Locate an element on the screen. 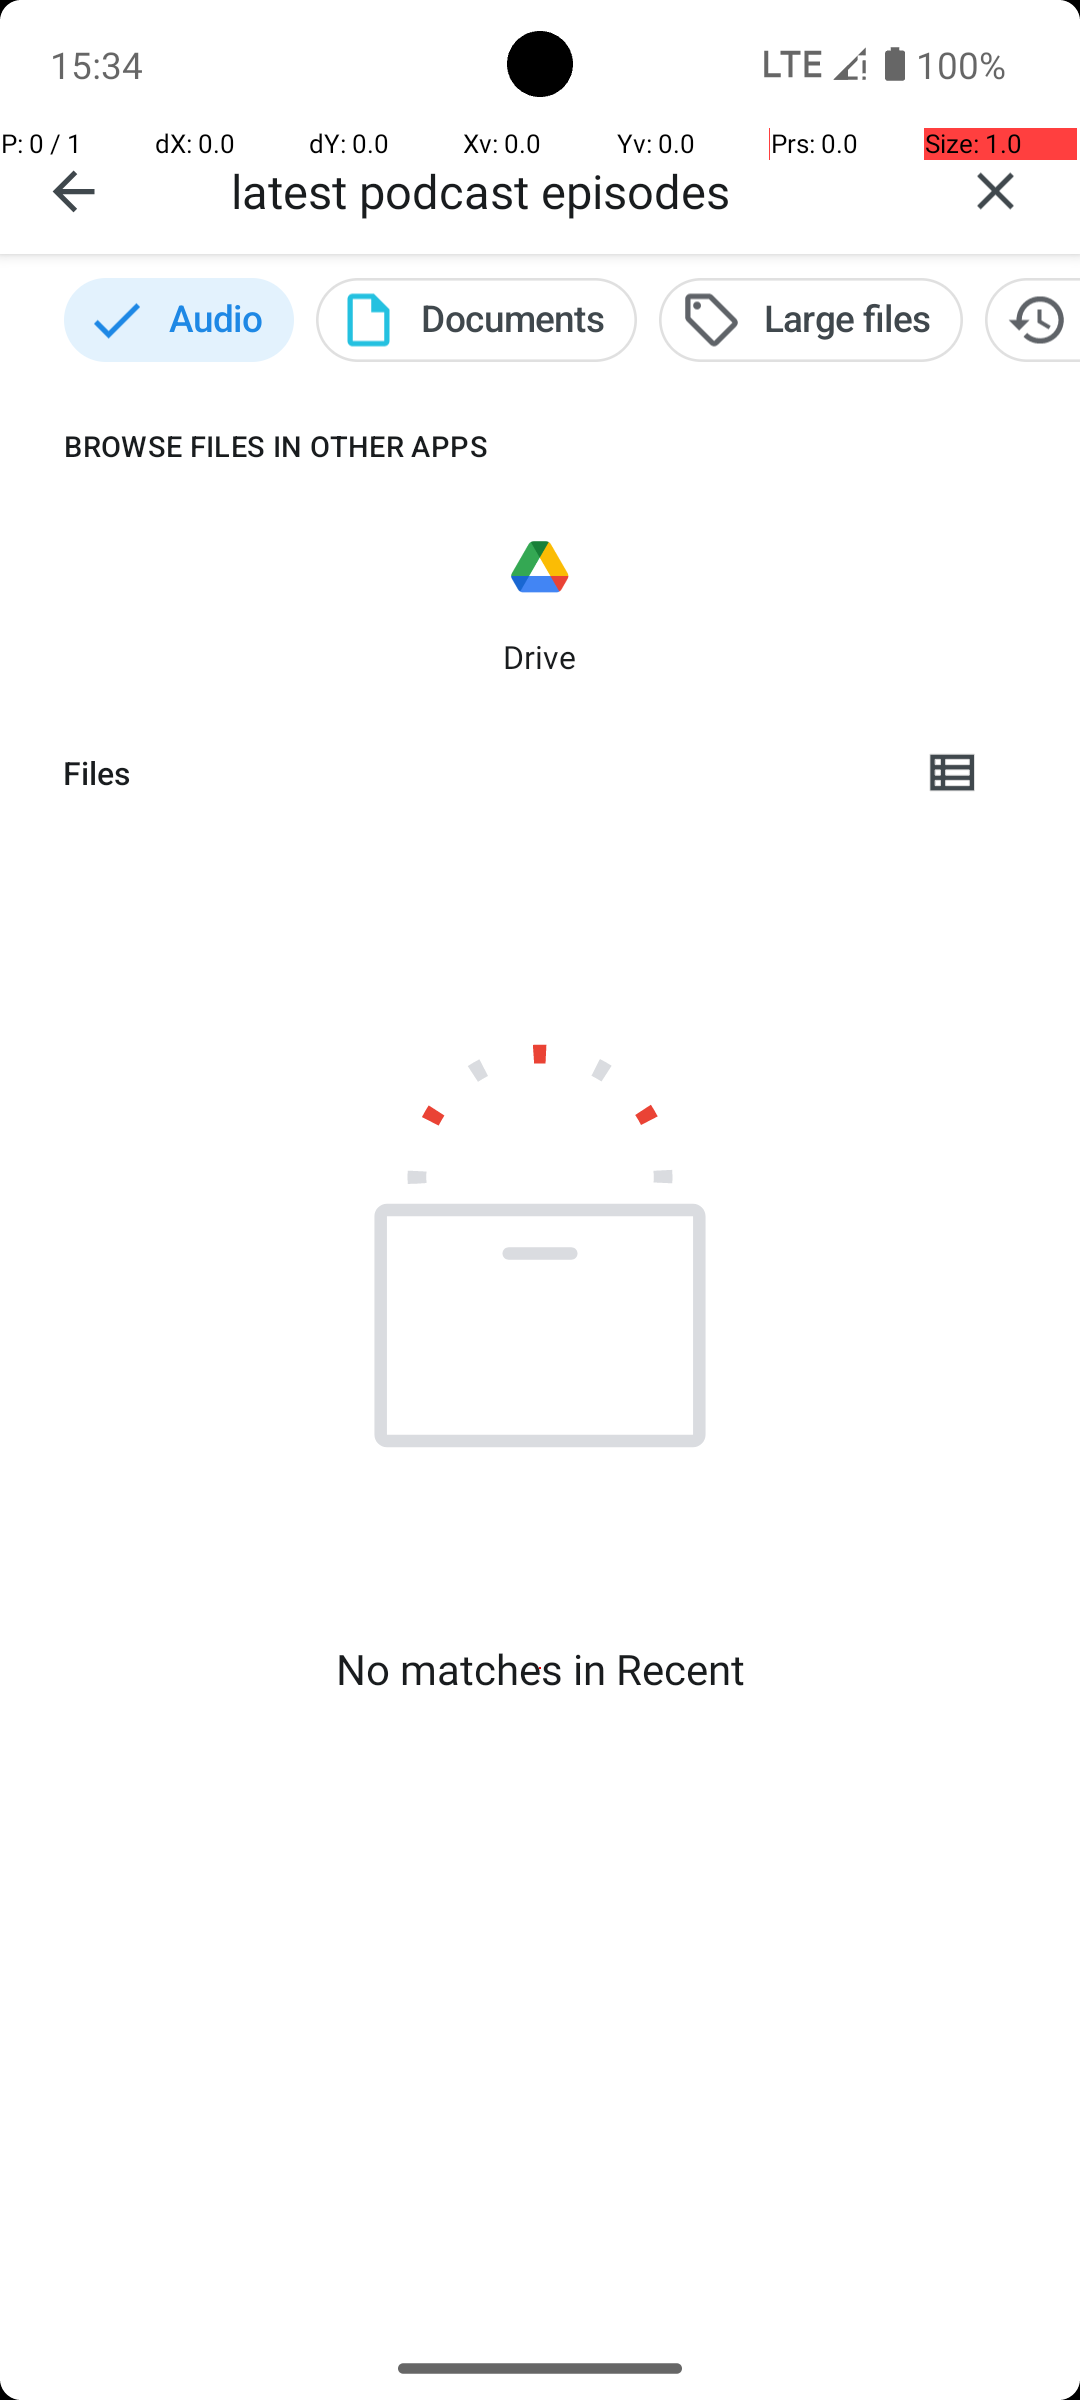 The width and height of the screenshot is (1080, 2400). No matches in Recent is located at coordinates (540, 1668).